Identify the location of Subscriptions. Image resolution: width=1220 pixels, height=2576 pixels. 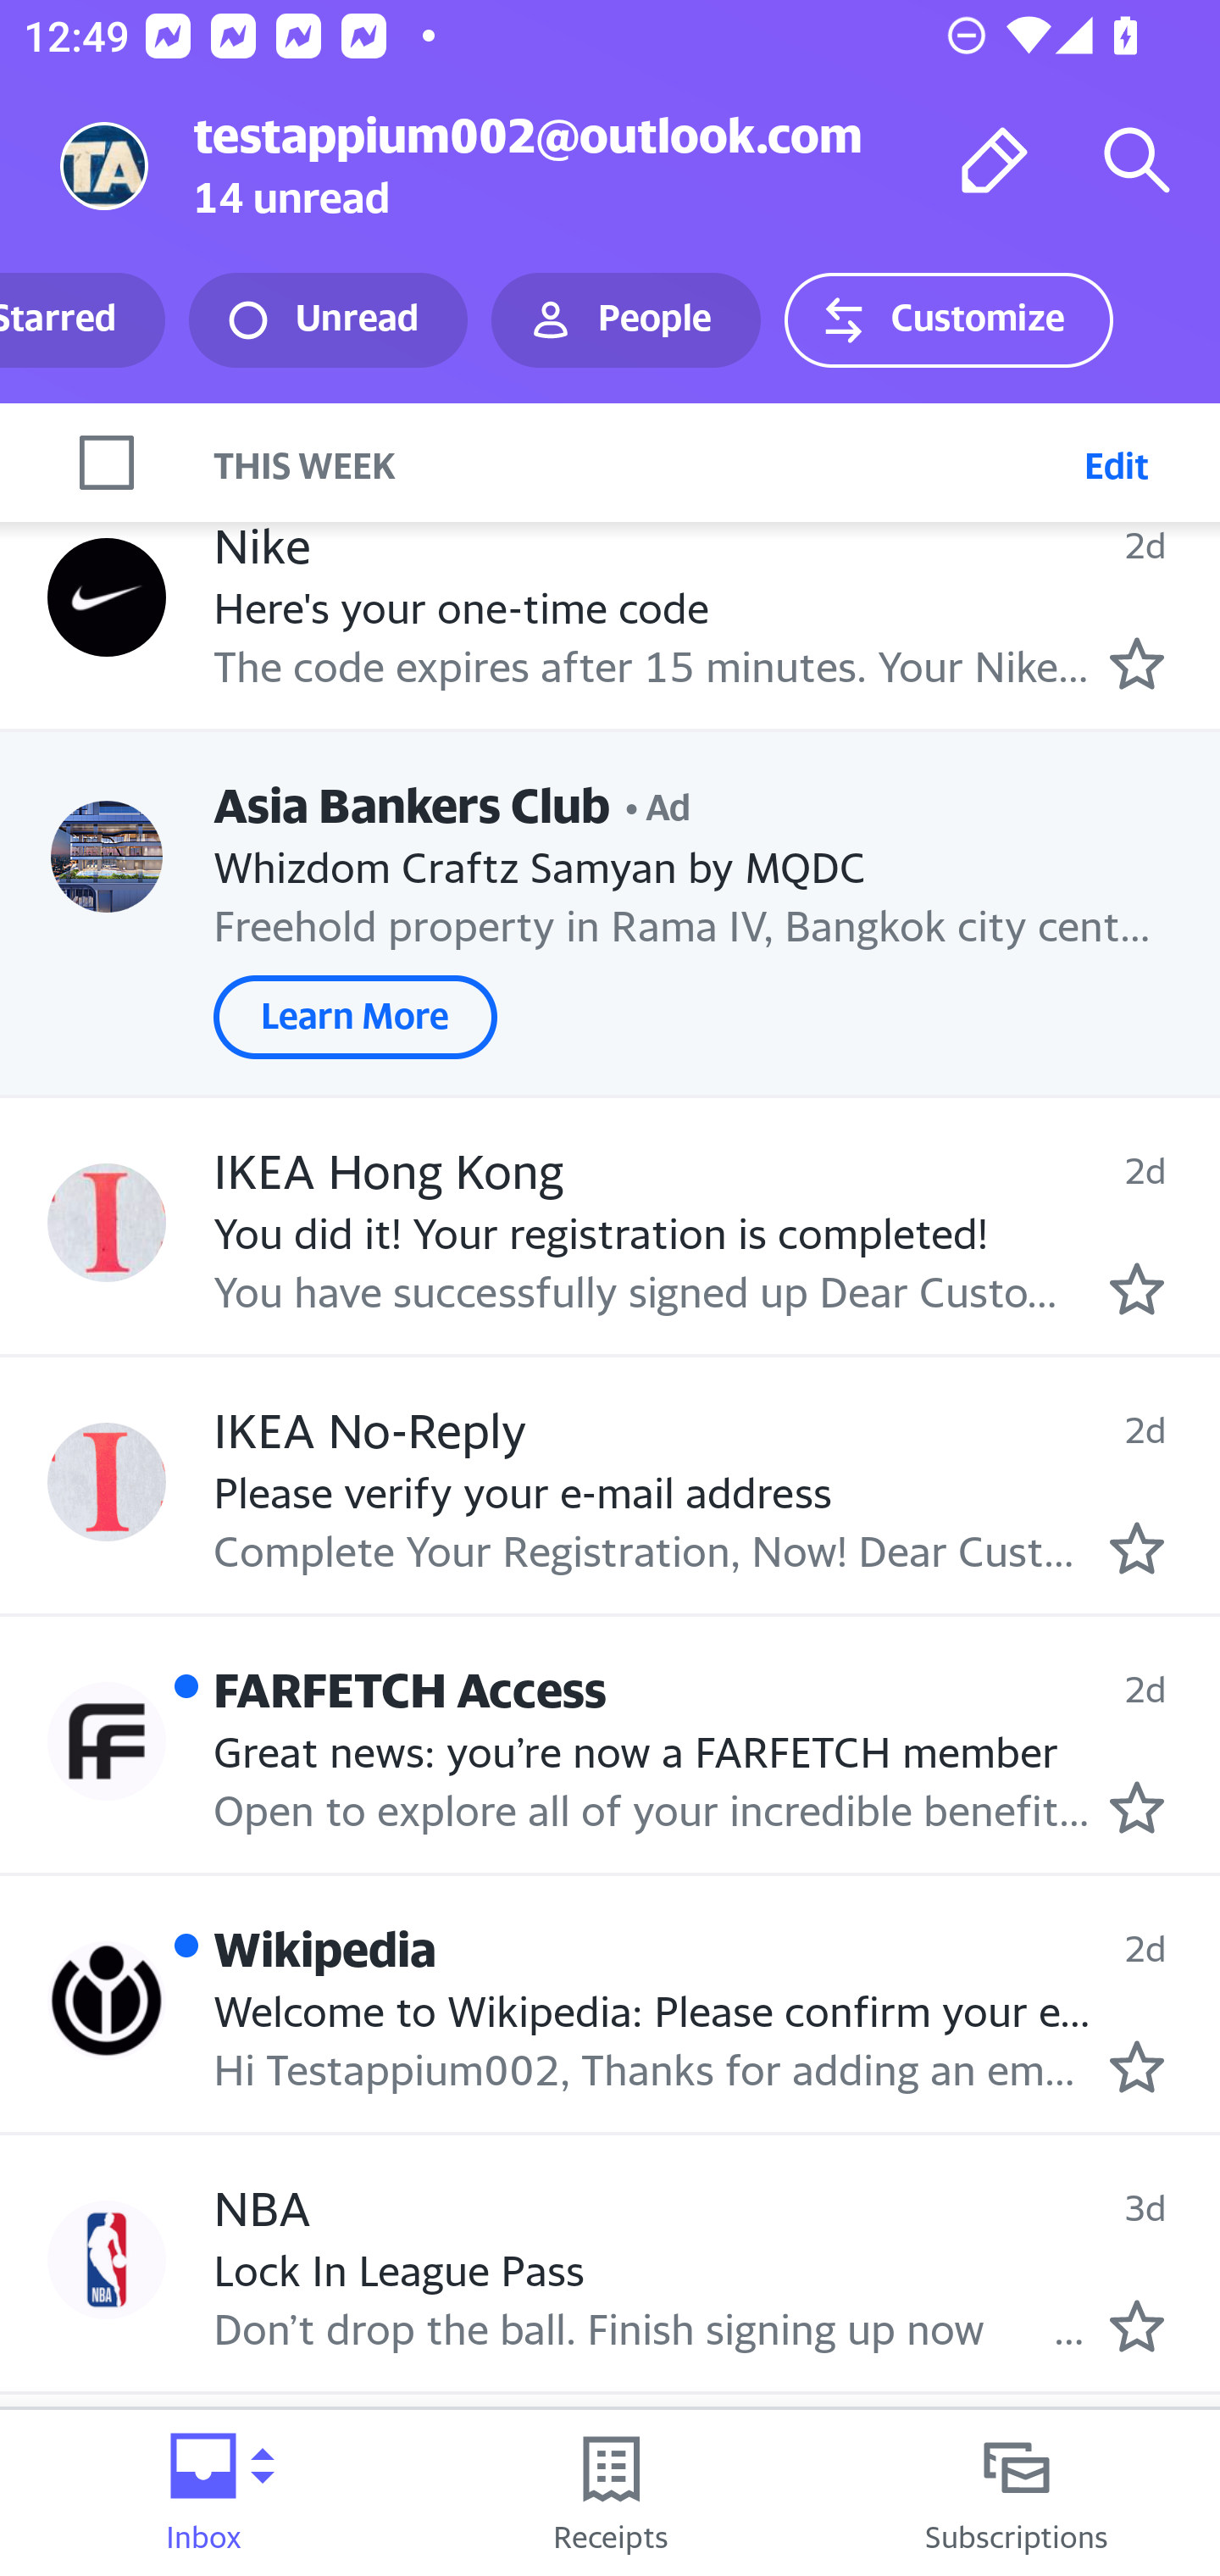
(1017, 2493).